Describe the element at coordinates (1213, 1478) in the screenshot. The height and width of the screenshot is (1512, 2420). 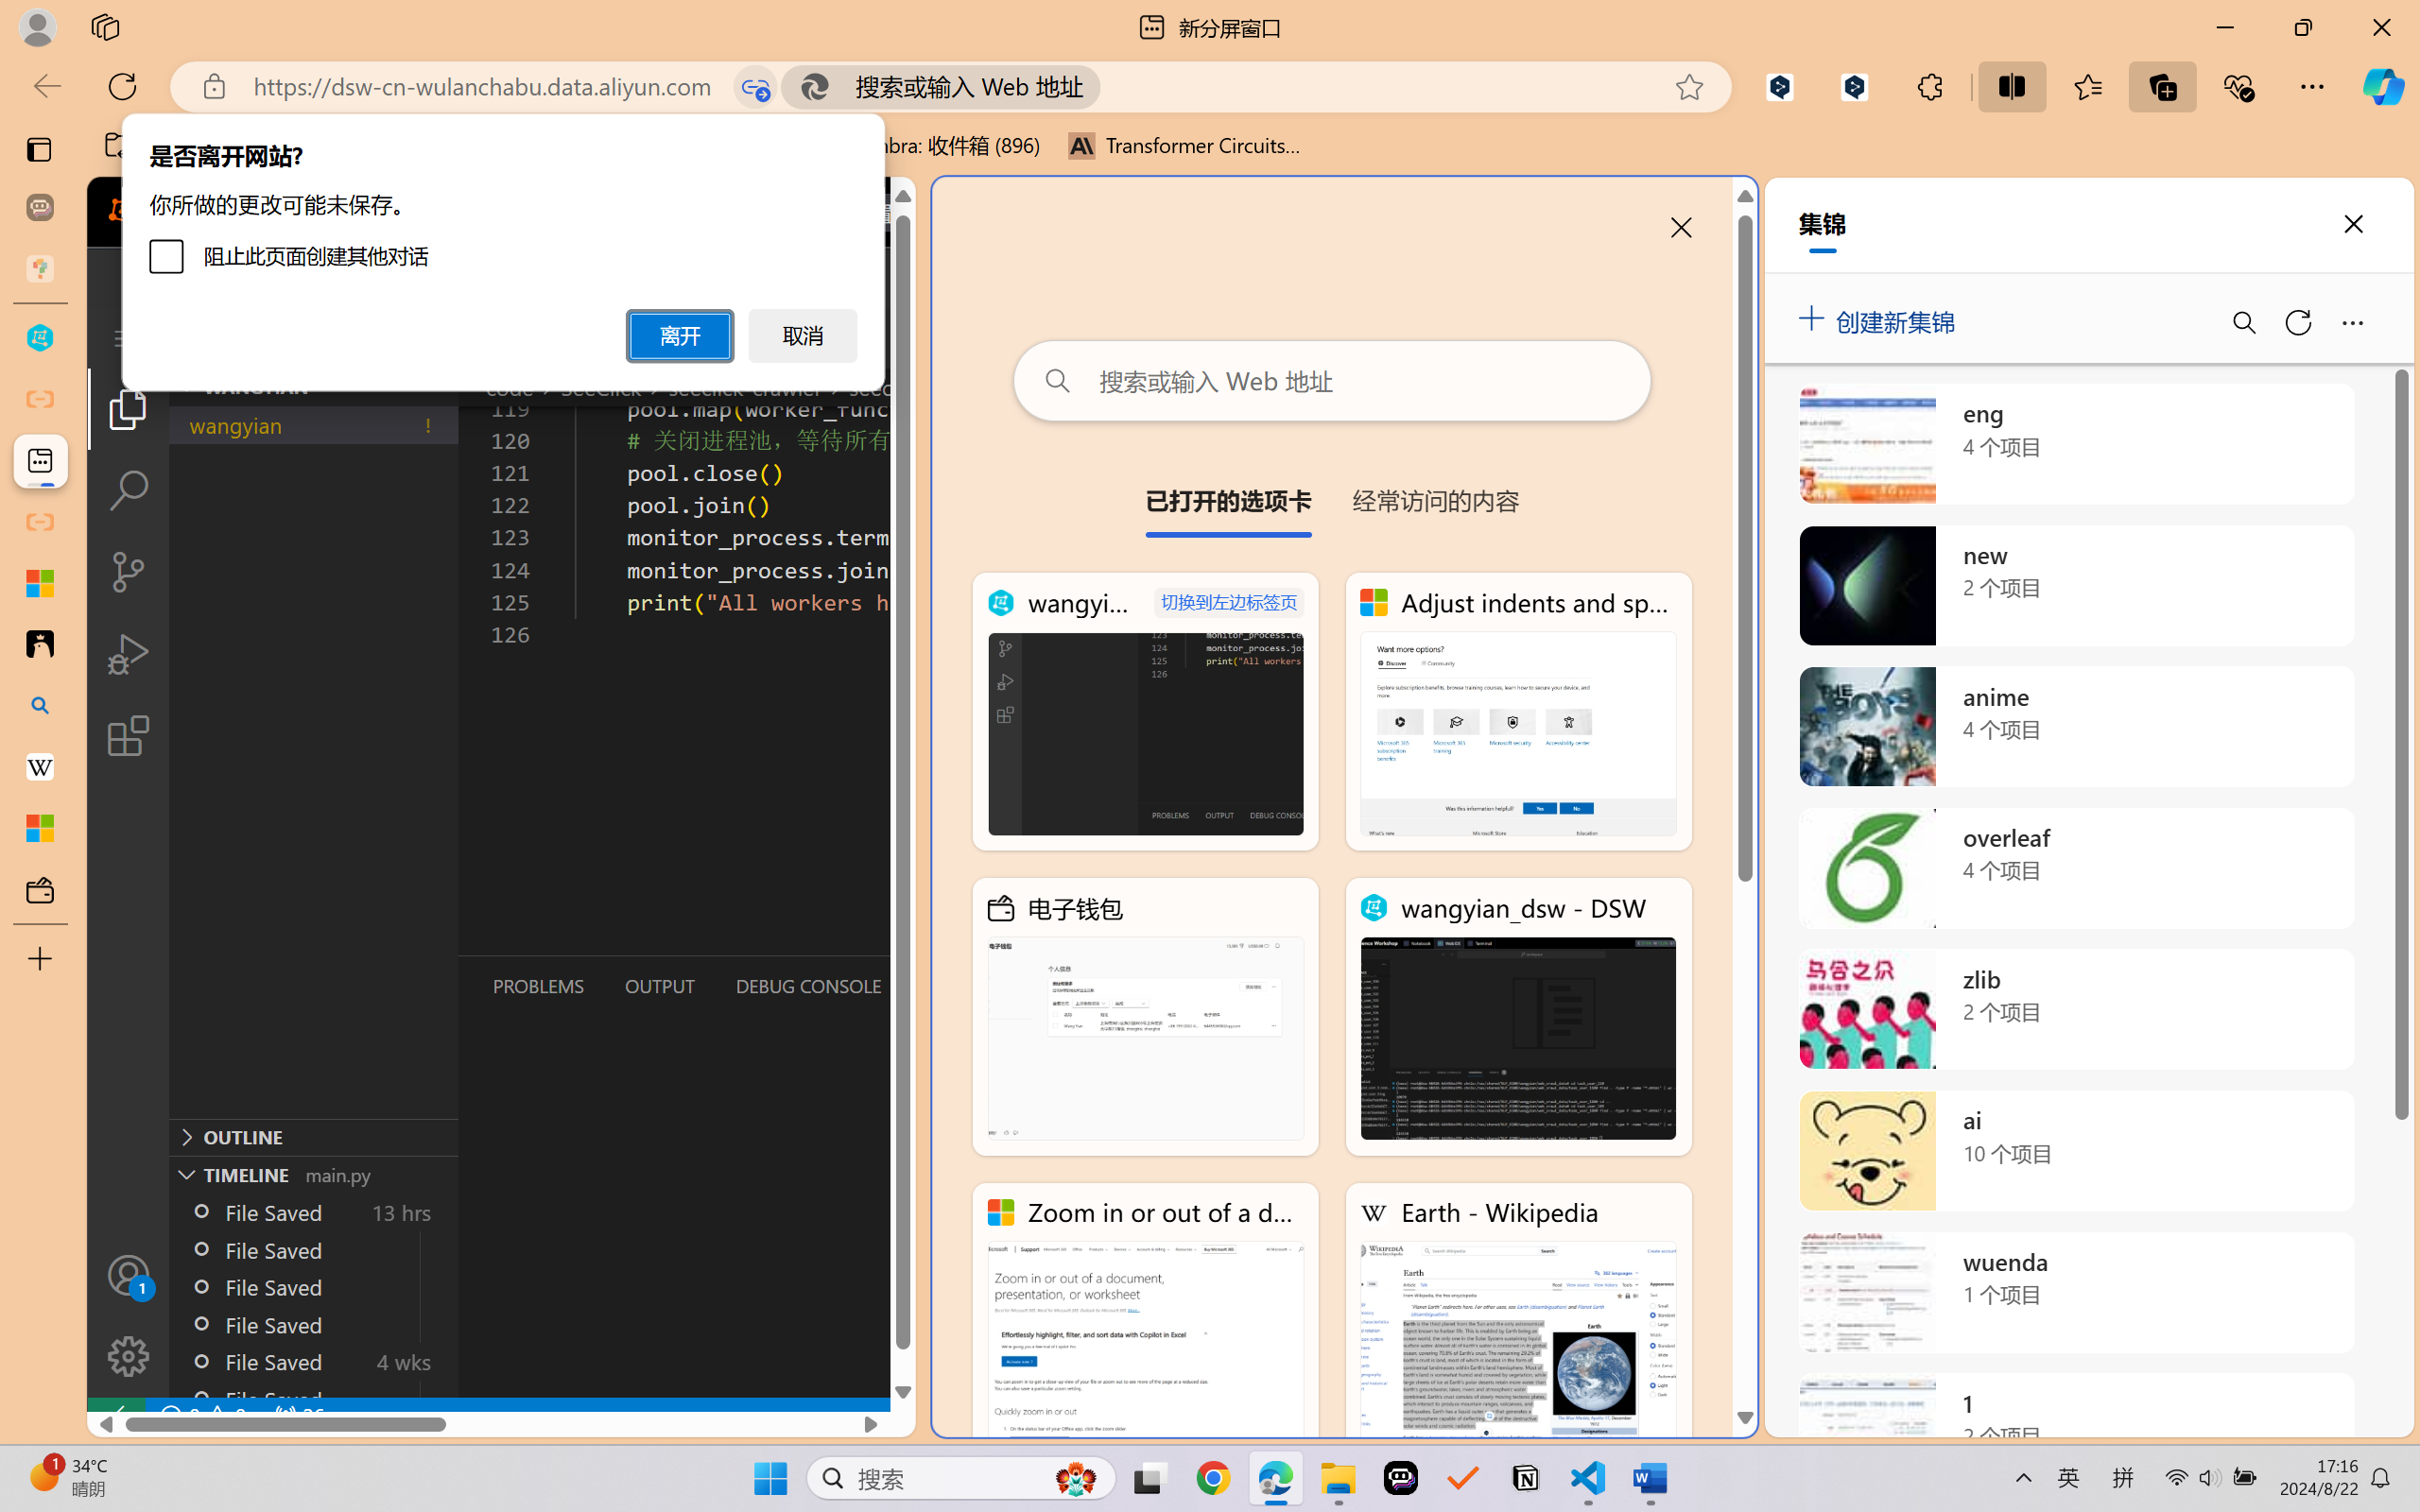
I see `Google Chrome` at that location.